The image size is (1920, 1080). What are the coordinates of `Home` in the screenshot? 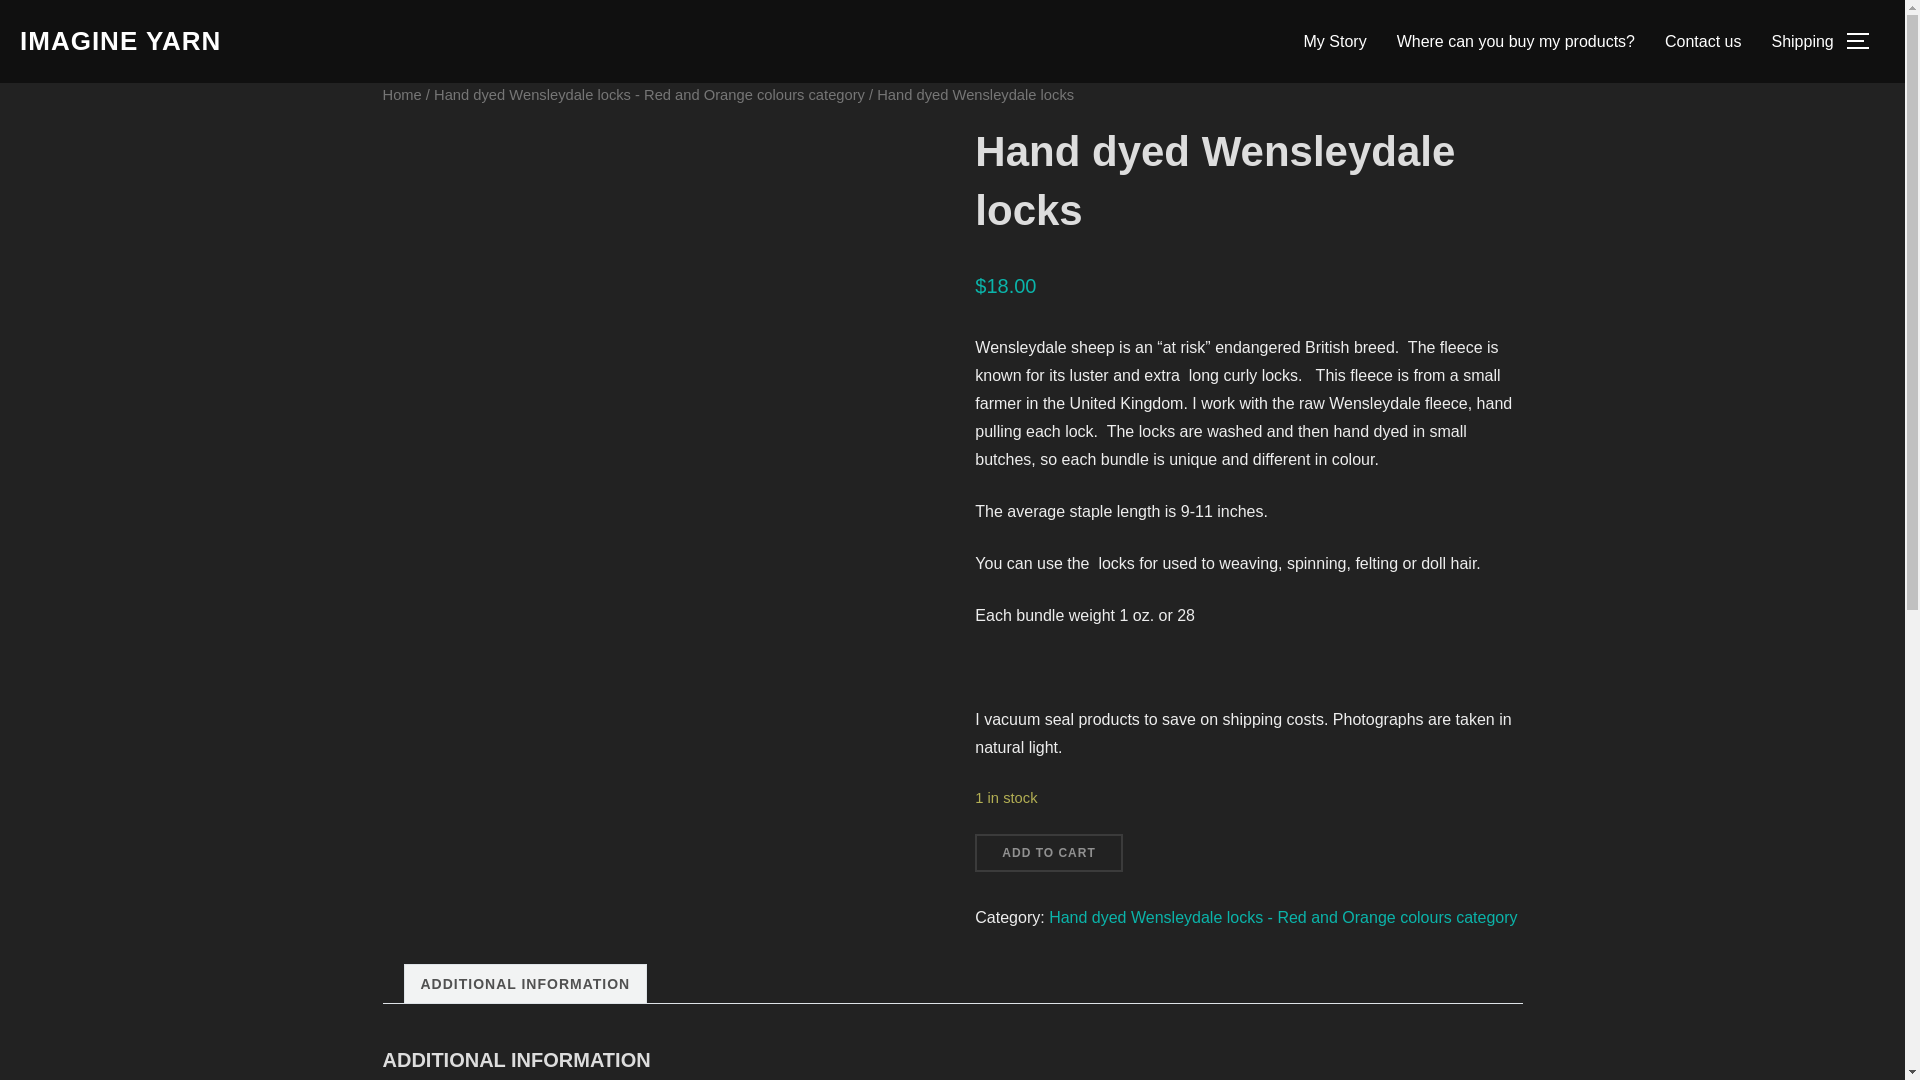 It's located at (401, 94).